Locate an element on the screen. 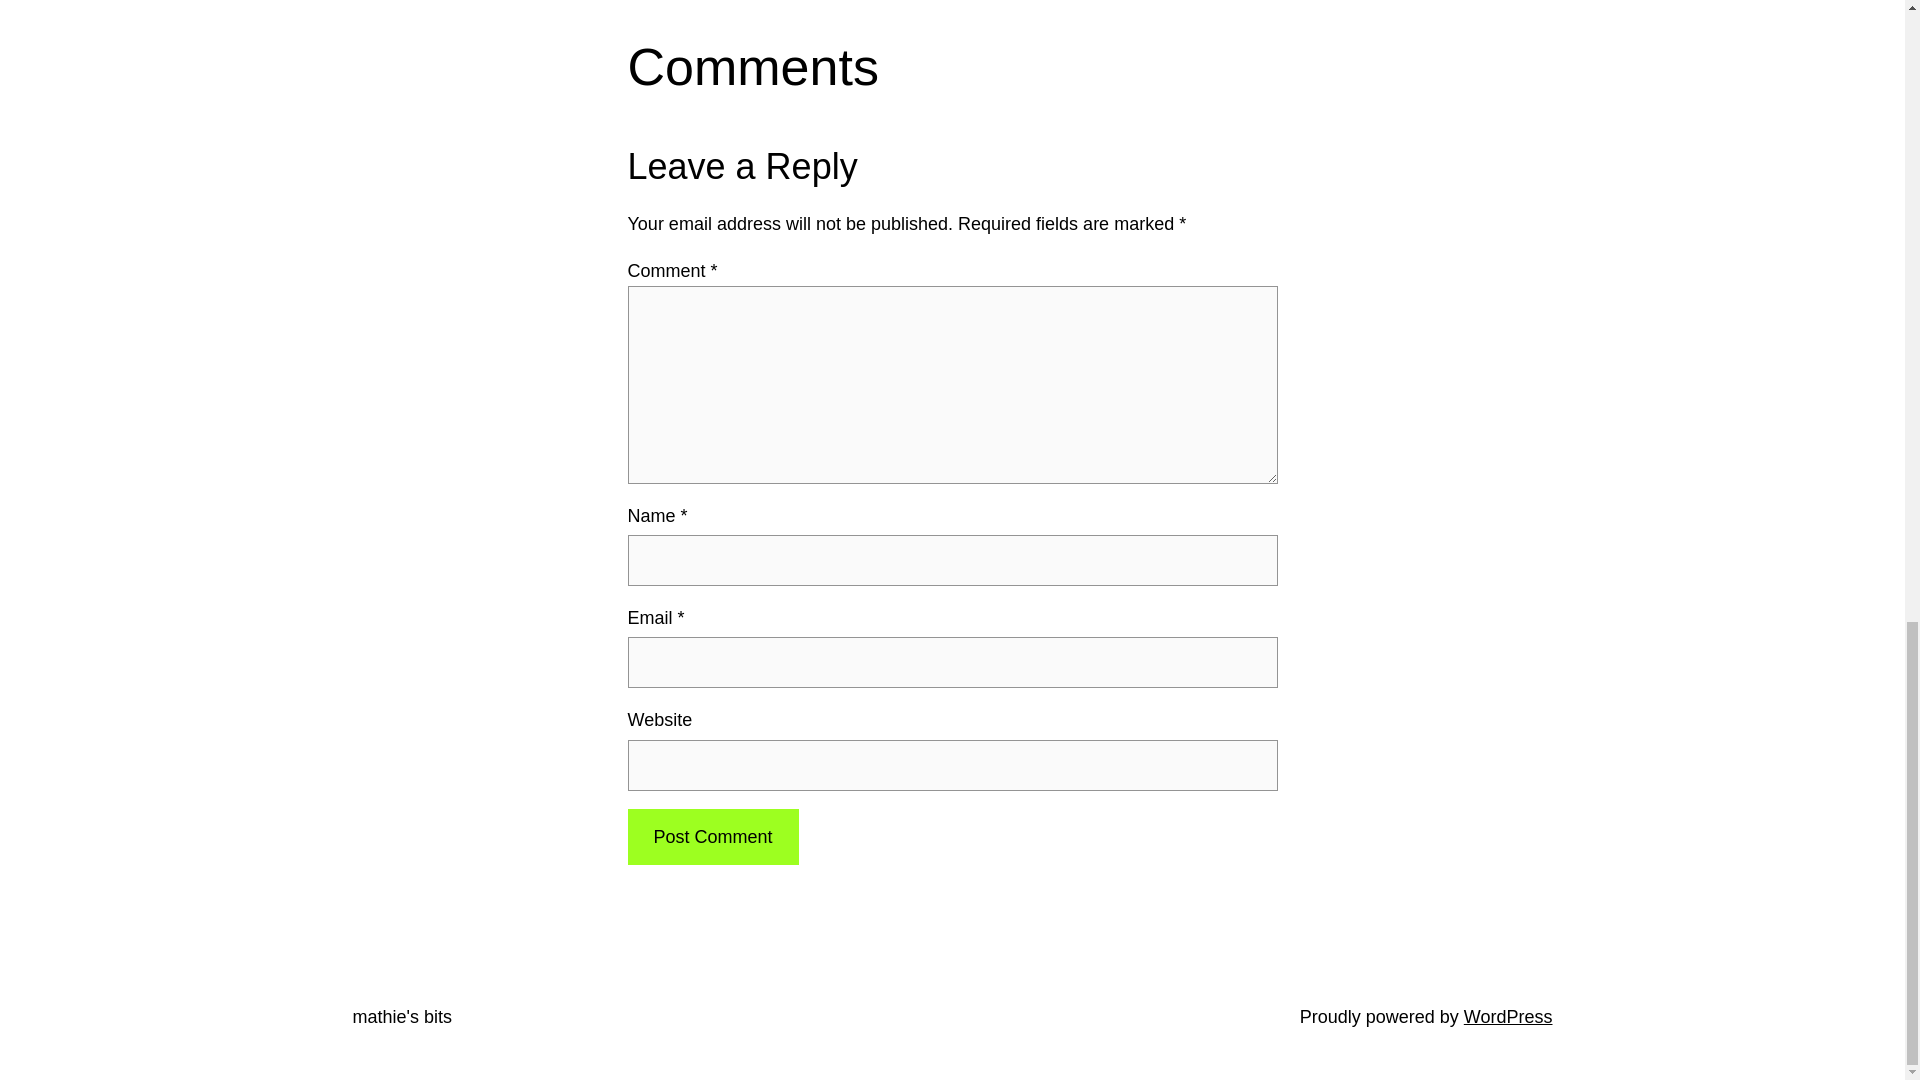 The width and height of the screenshot is (1920, 1080). mathie's bits is located at coordinates (401, 1016).